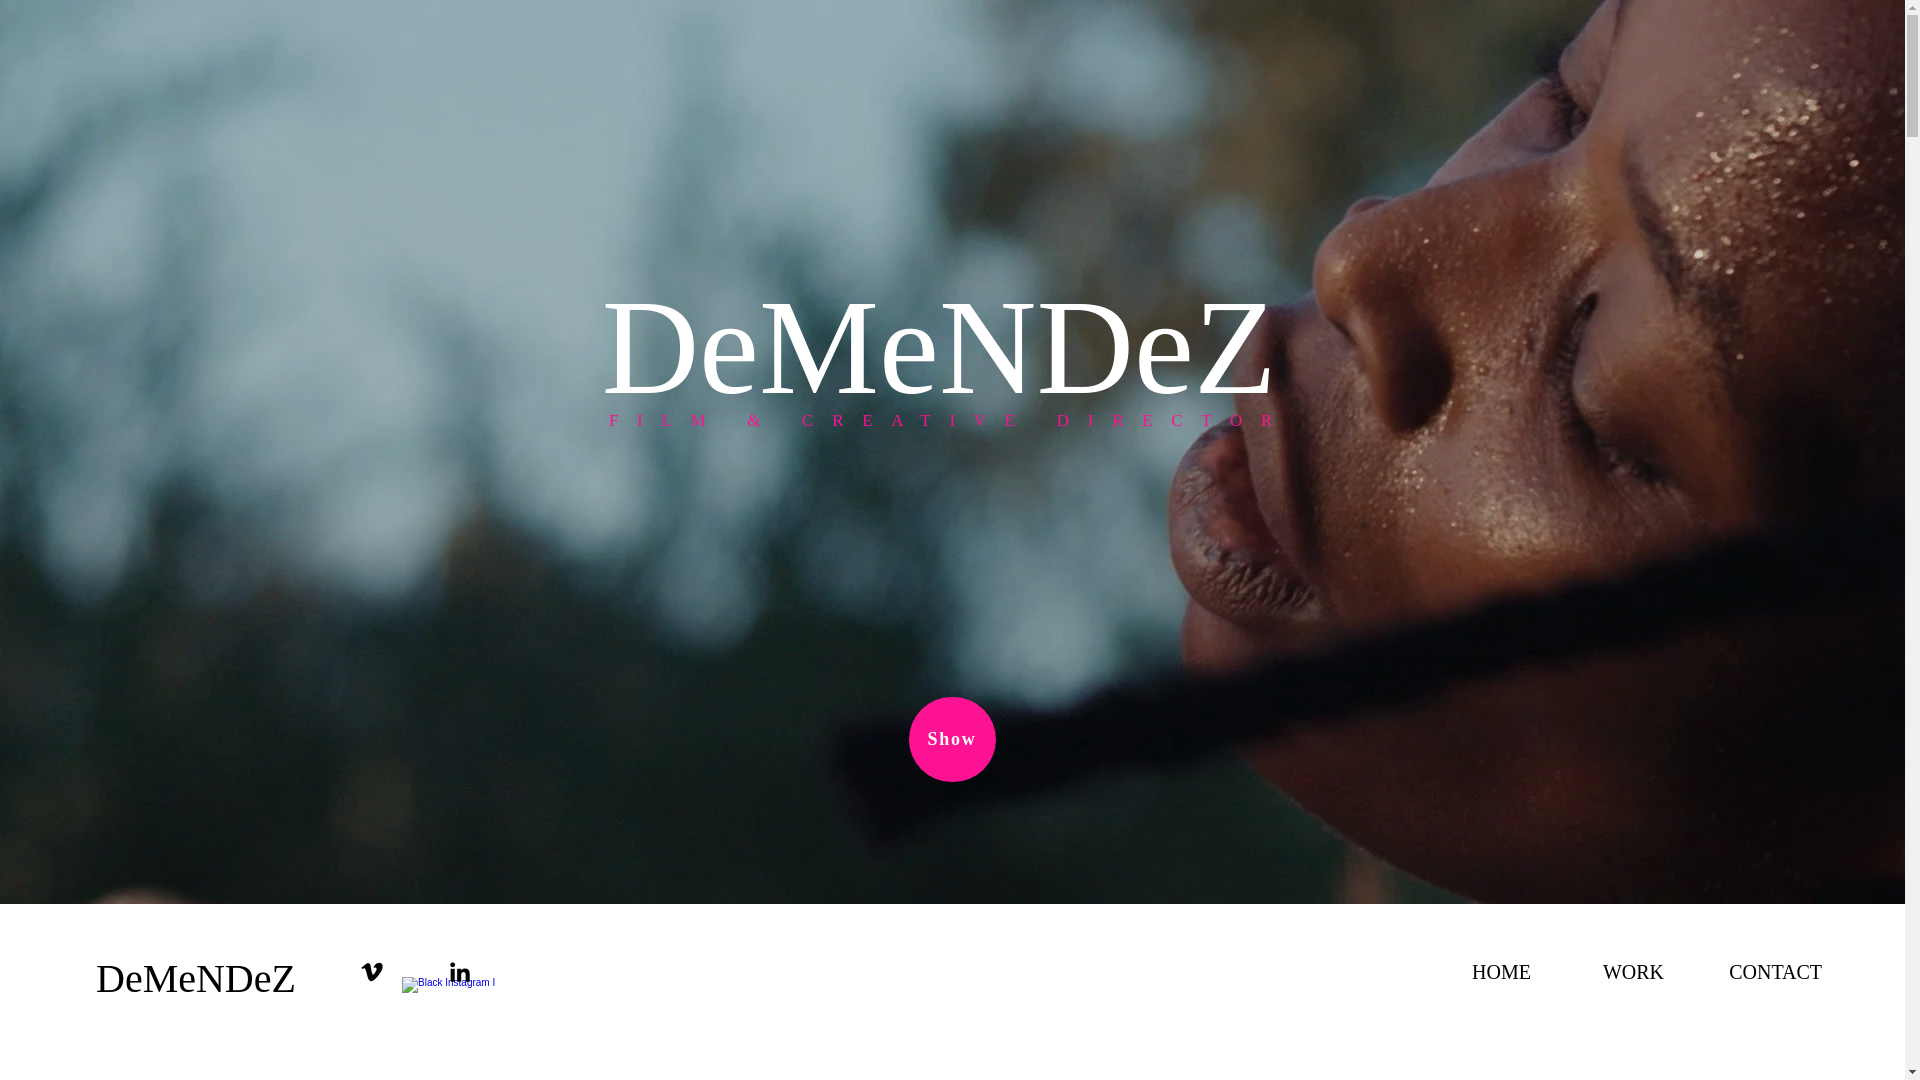 The image size is (1920, 1080). What do you see at coordinates (264, 978) in the screenshot?
I see `DeMeNDeZ` at bounding box center [264, 978].